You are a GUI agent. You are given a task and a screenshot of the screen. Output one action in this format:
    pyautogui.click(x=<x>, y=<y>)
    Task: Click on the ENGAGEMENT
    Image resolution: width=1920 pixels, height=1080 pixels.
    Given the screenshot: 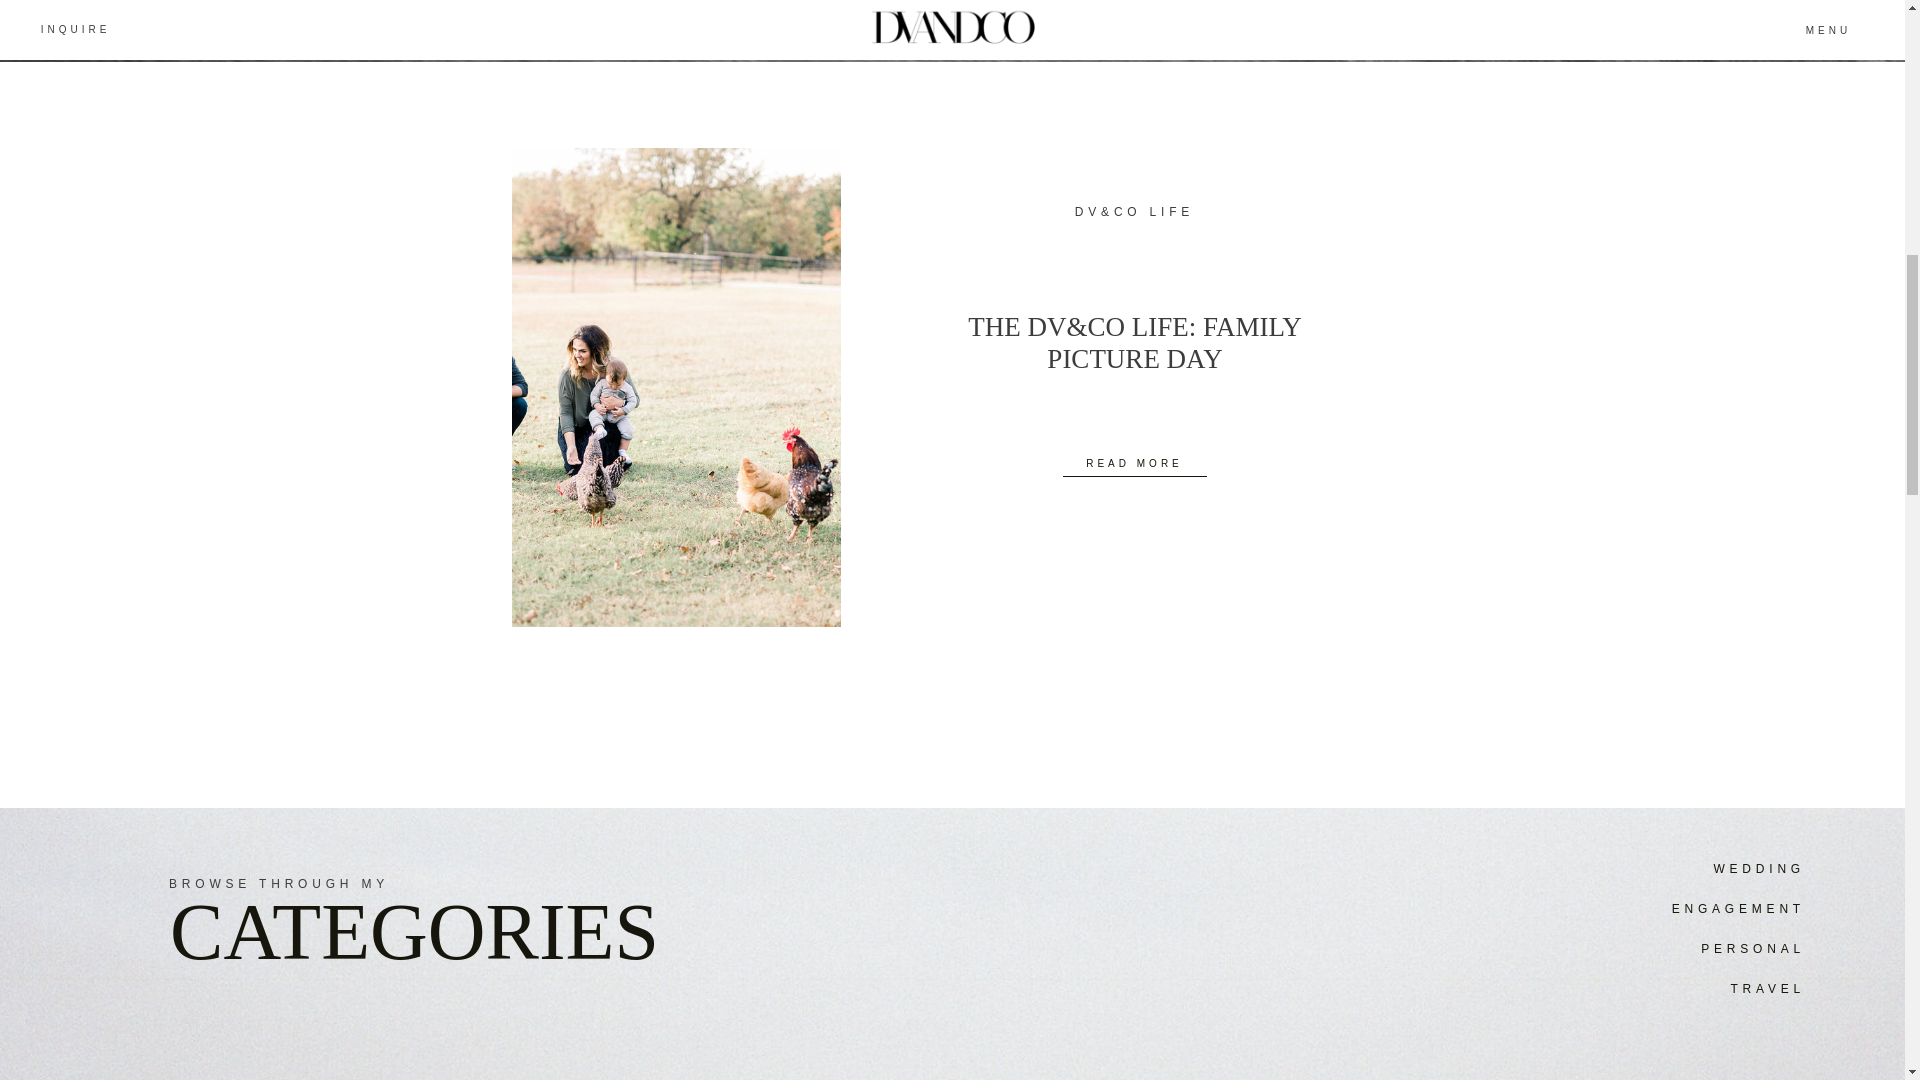 What is the action you would take?
    pyautogui.click(x=1641, y=908)
    